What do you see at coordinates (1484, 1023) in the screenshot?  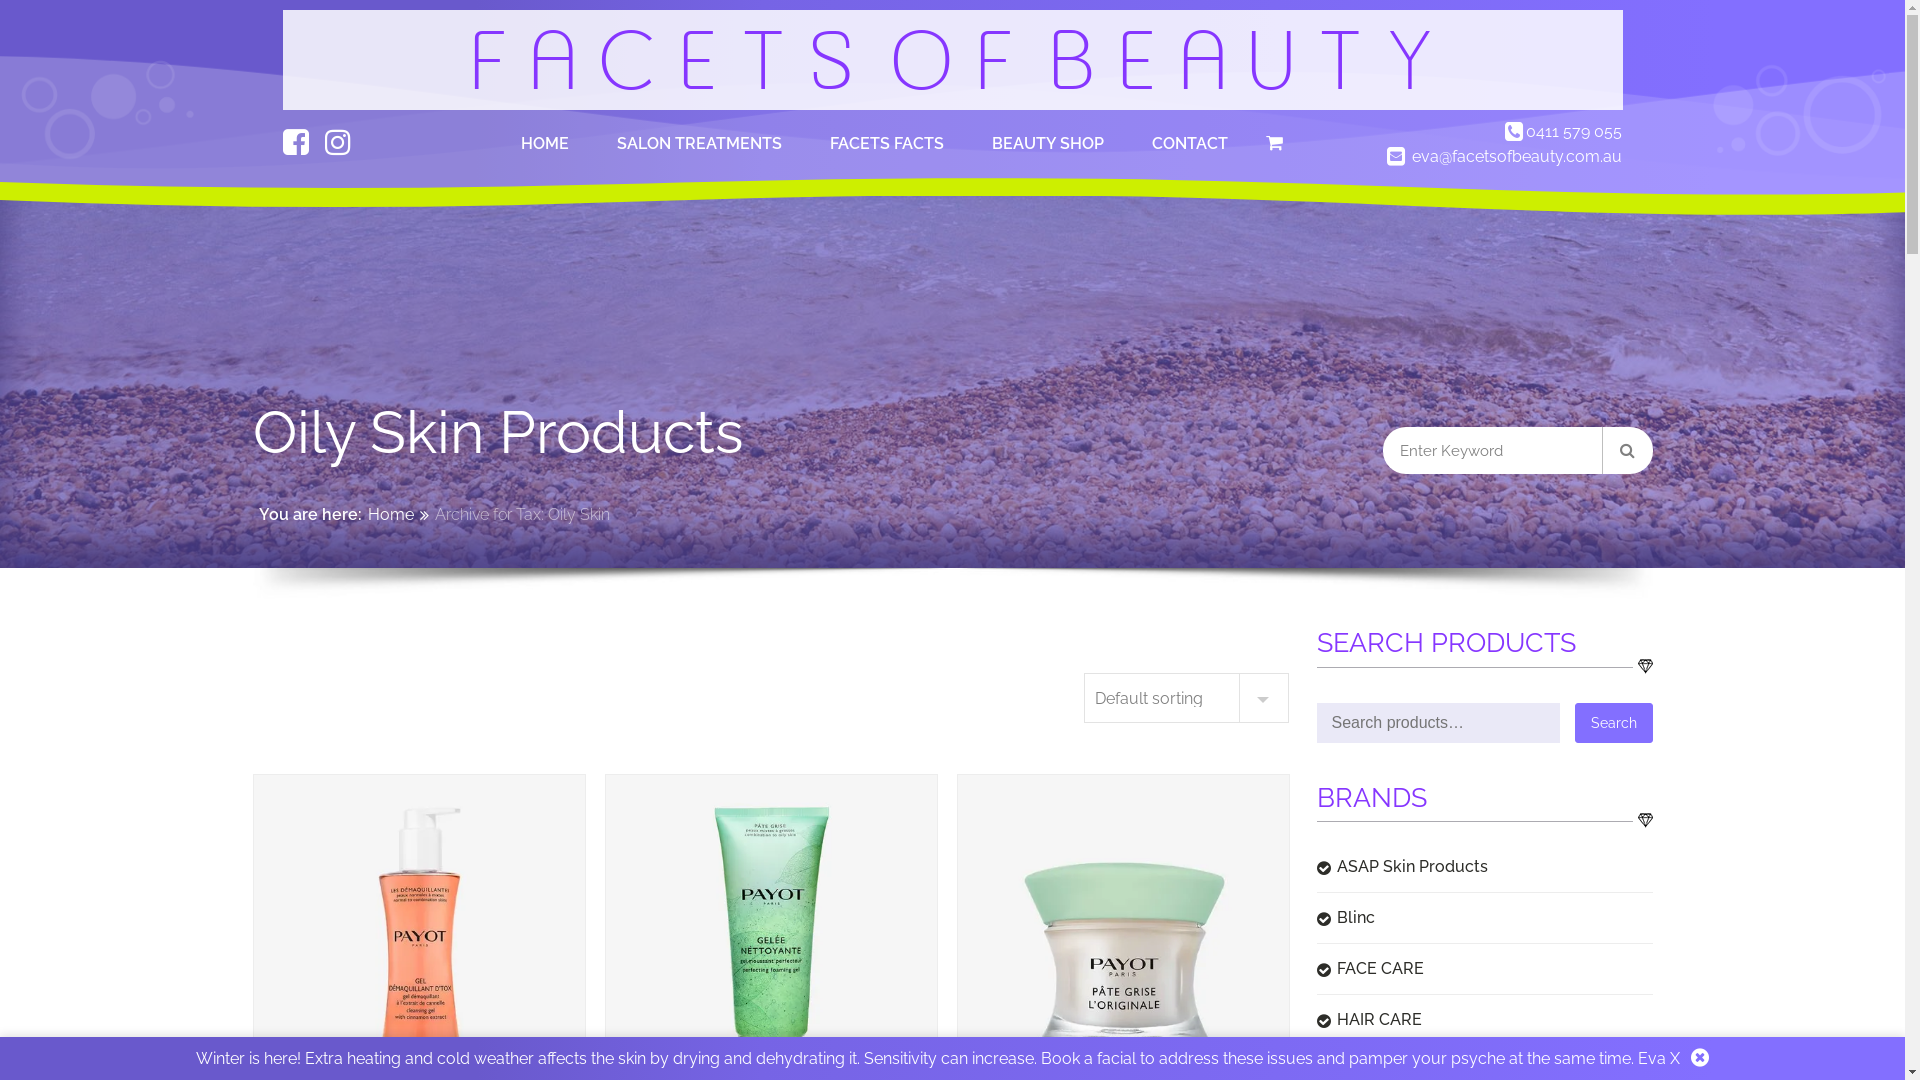 I see `HAIR CARE` at bounding box center [1484, 1023].